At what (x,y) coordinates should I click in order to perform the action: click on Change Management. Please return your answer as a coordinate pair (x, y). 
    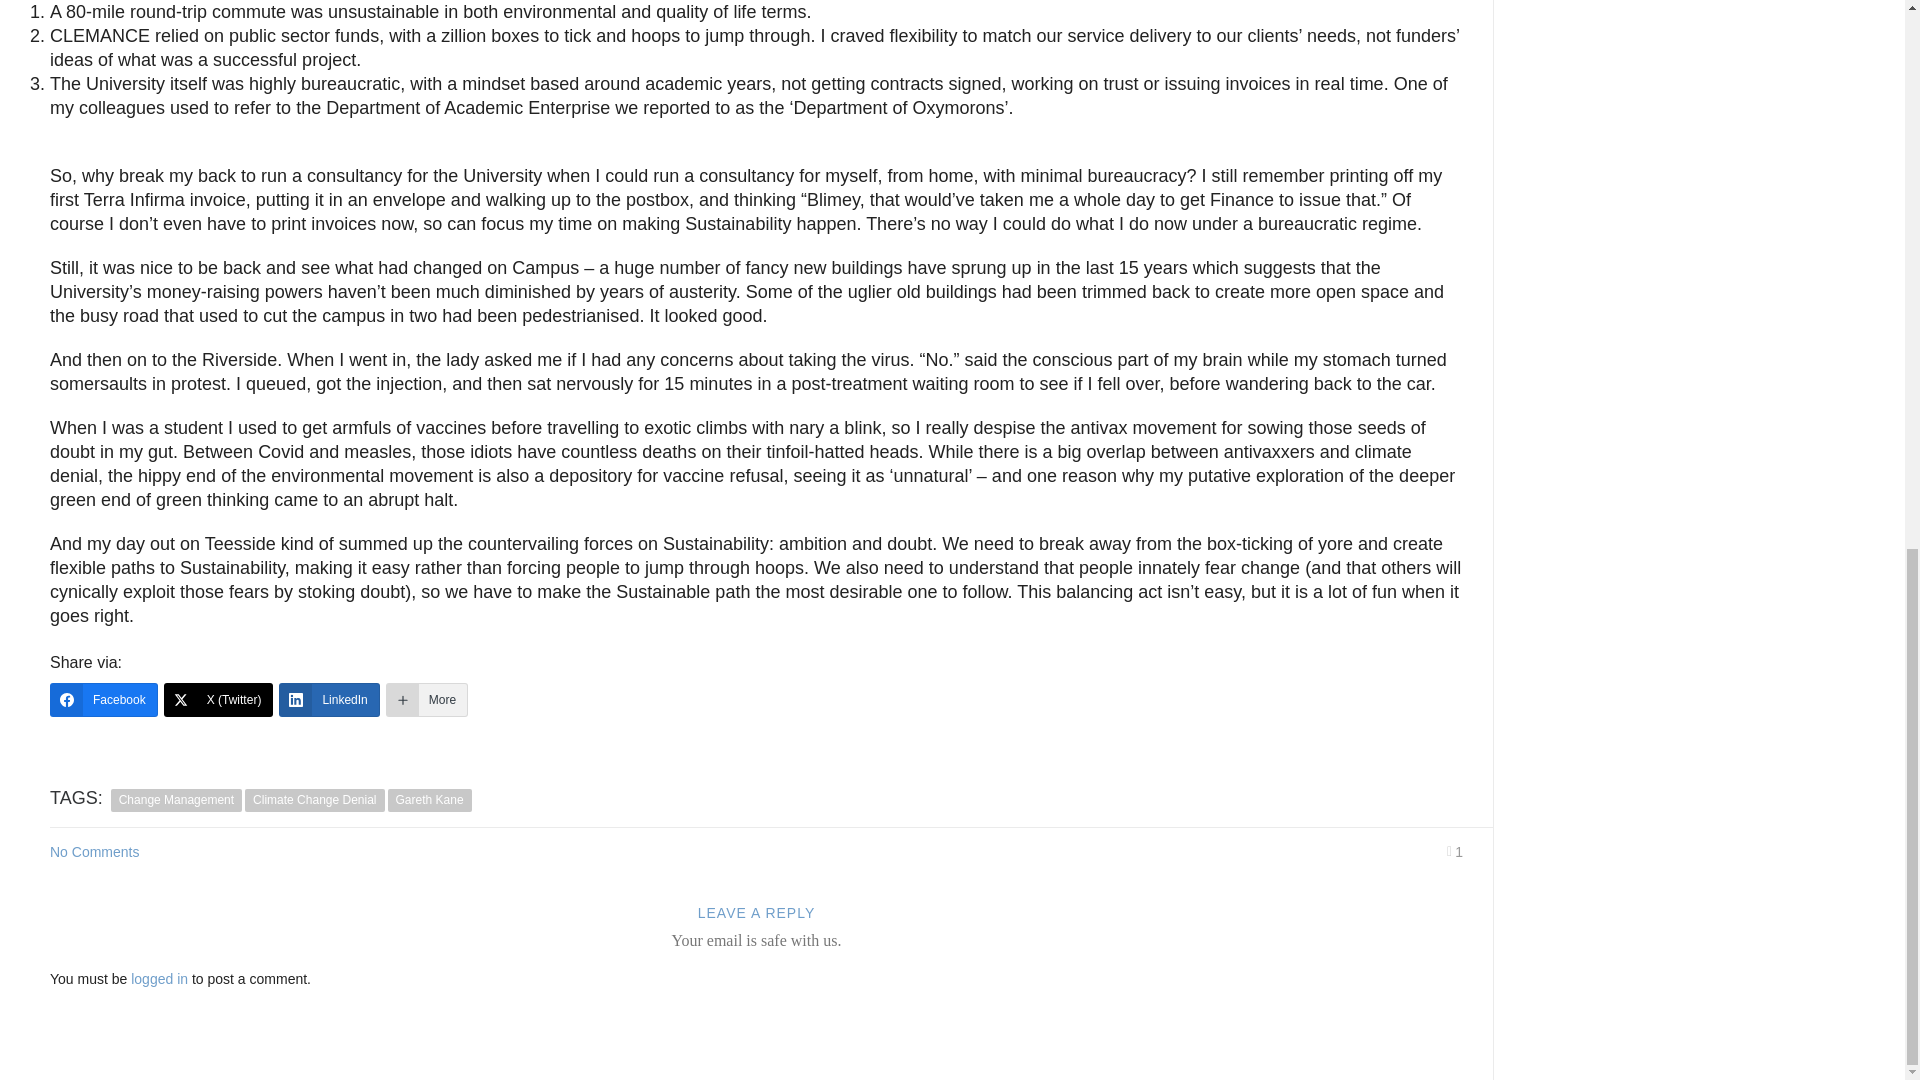
    Looking at the image, I should click on (176, 800).